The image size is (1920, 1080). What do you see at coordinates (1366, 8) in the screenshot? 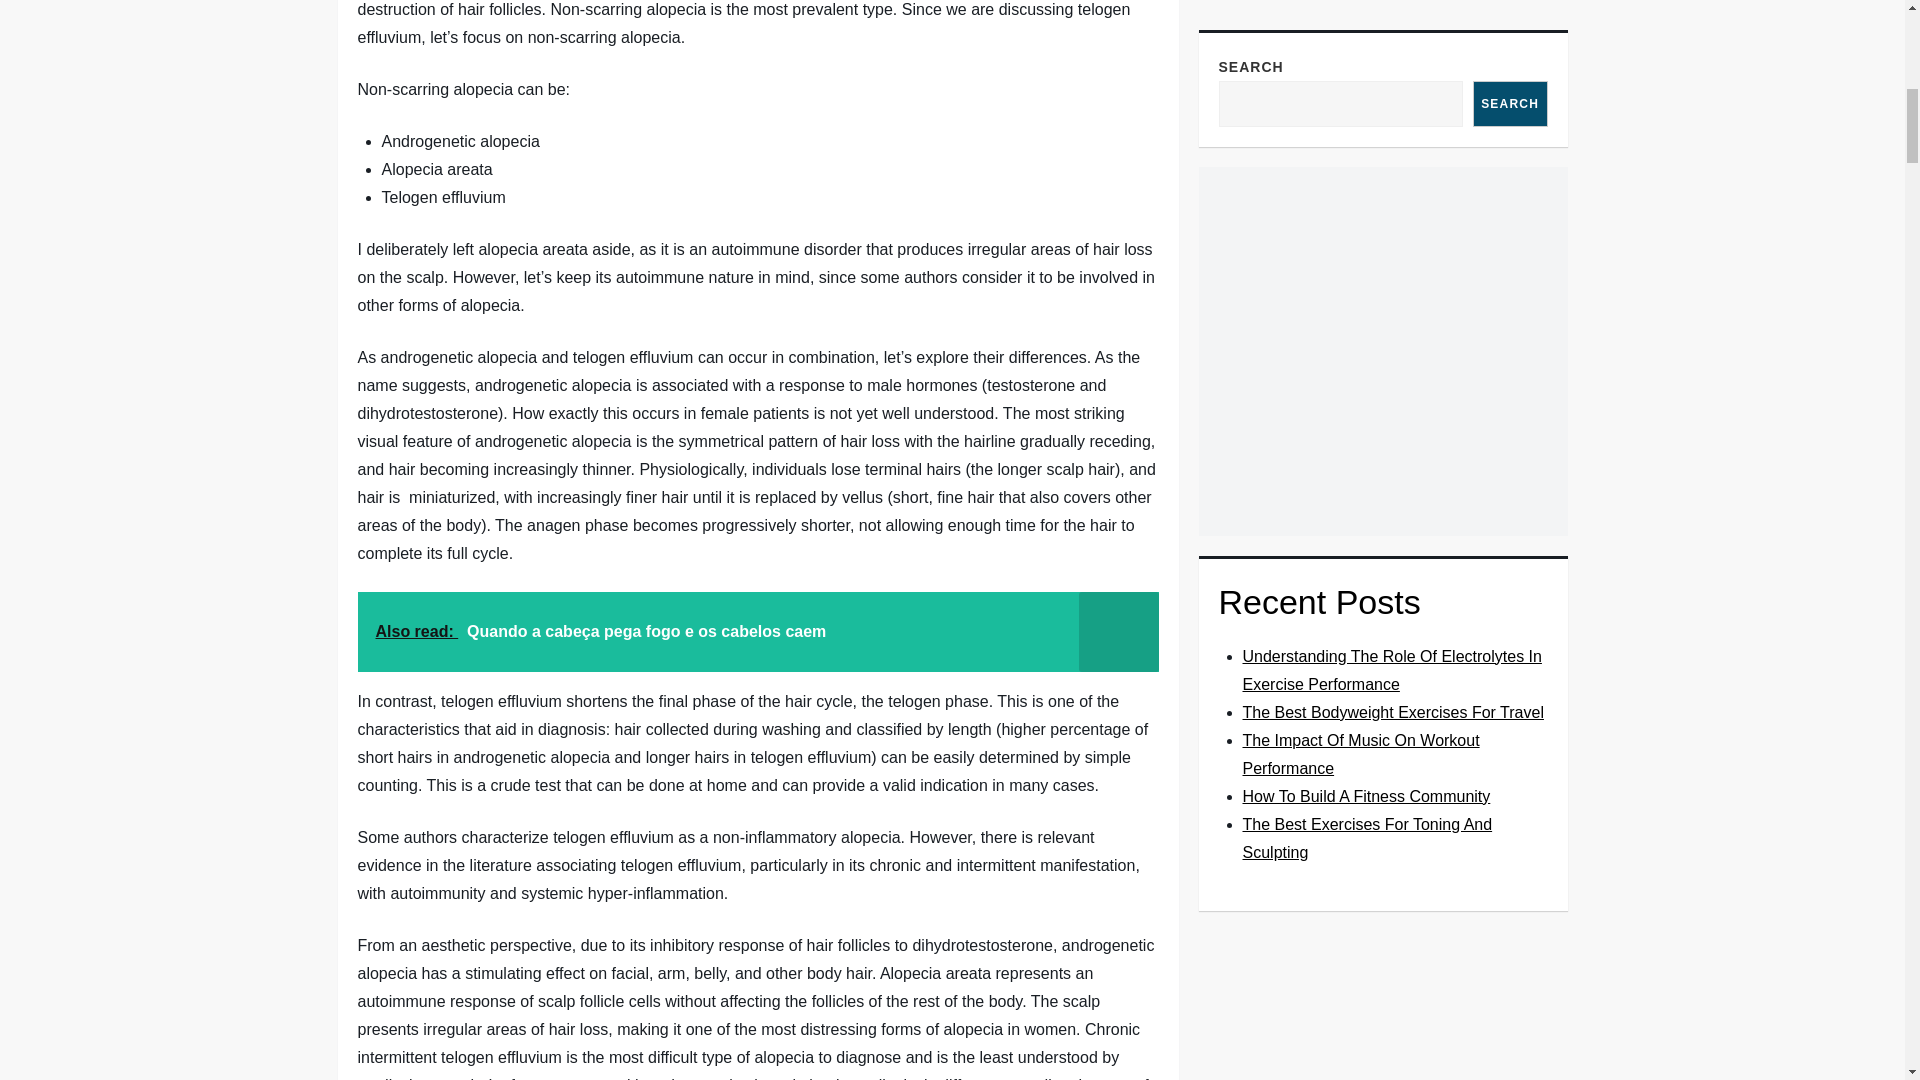
I see `The Best Exercises For Toning And Sculpting` at bounding box center [1366, 8].